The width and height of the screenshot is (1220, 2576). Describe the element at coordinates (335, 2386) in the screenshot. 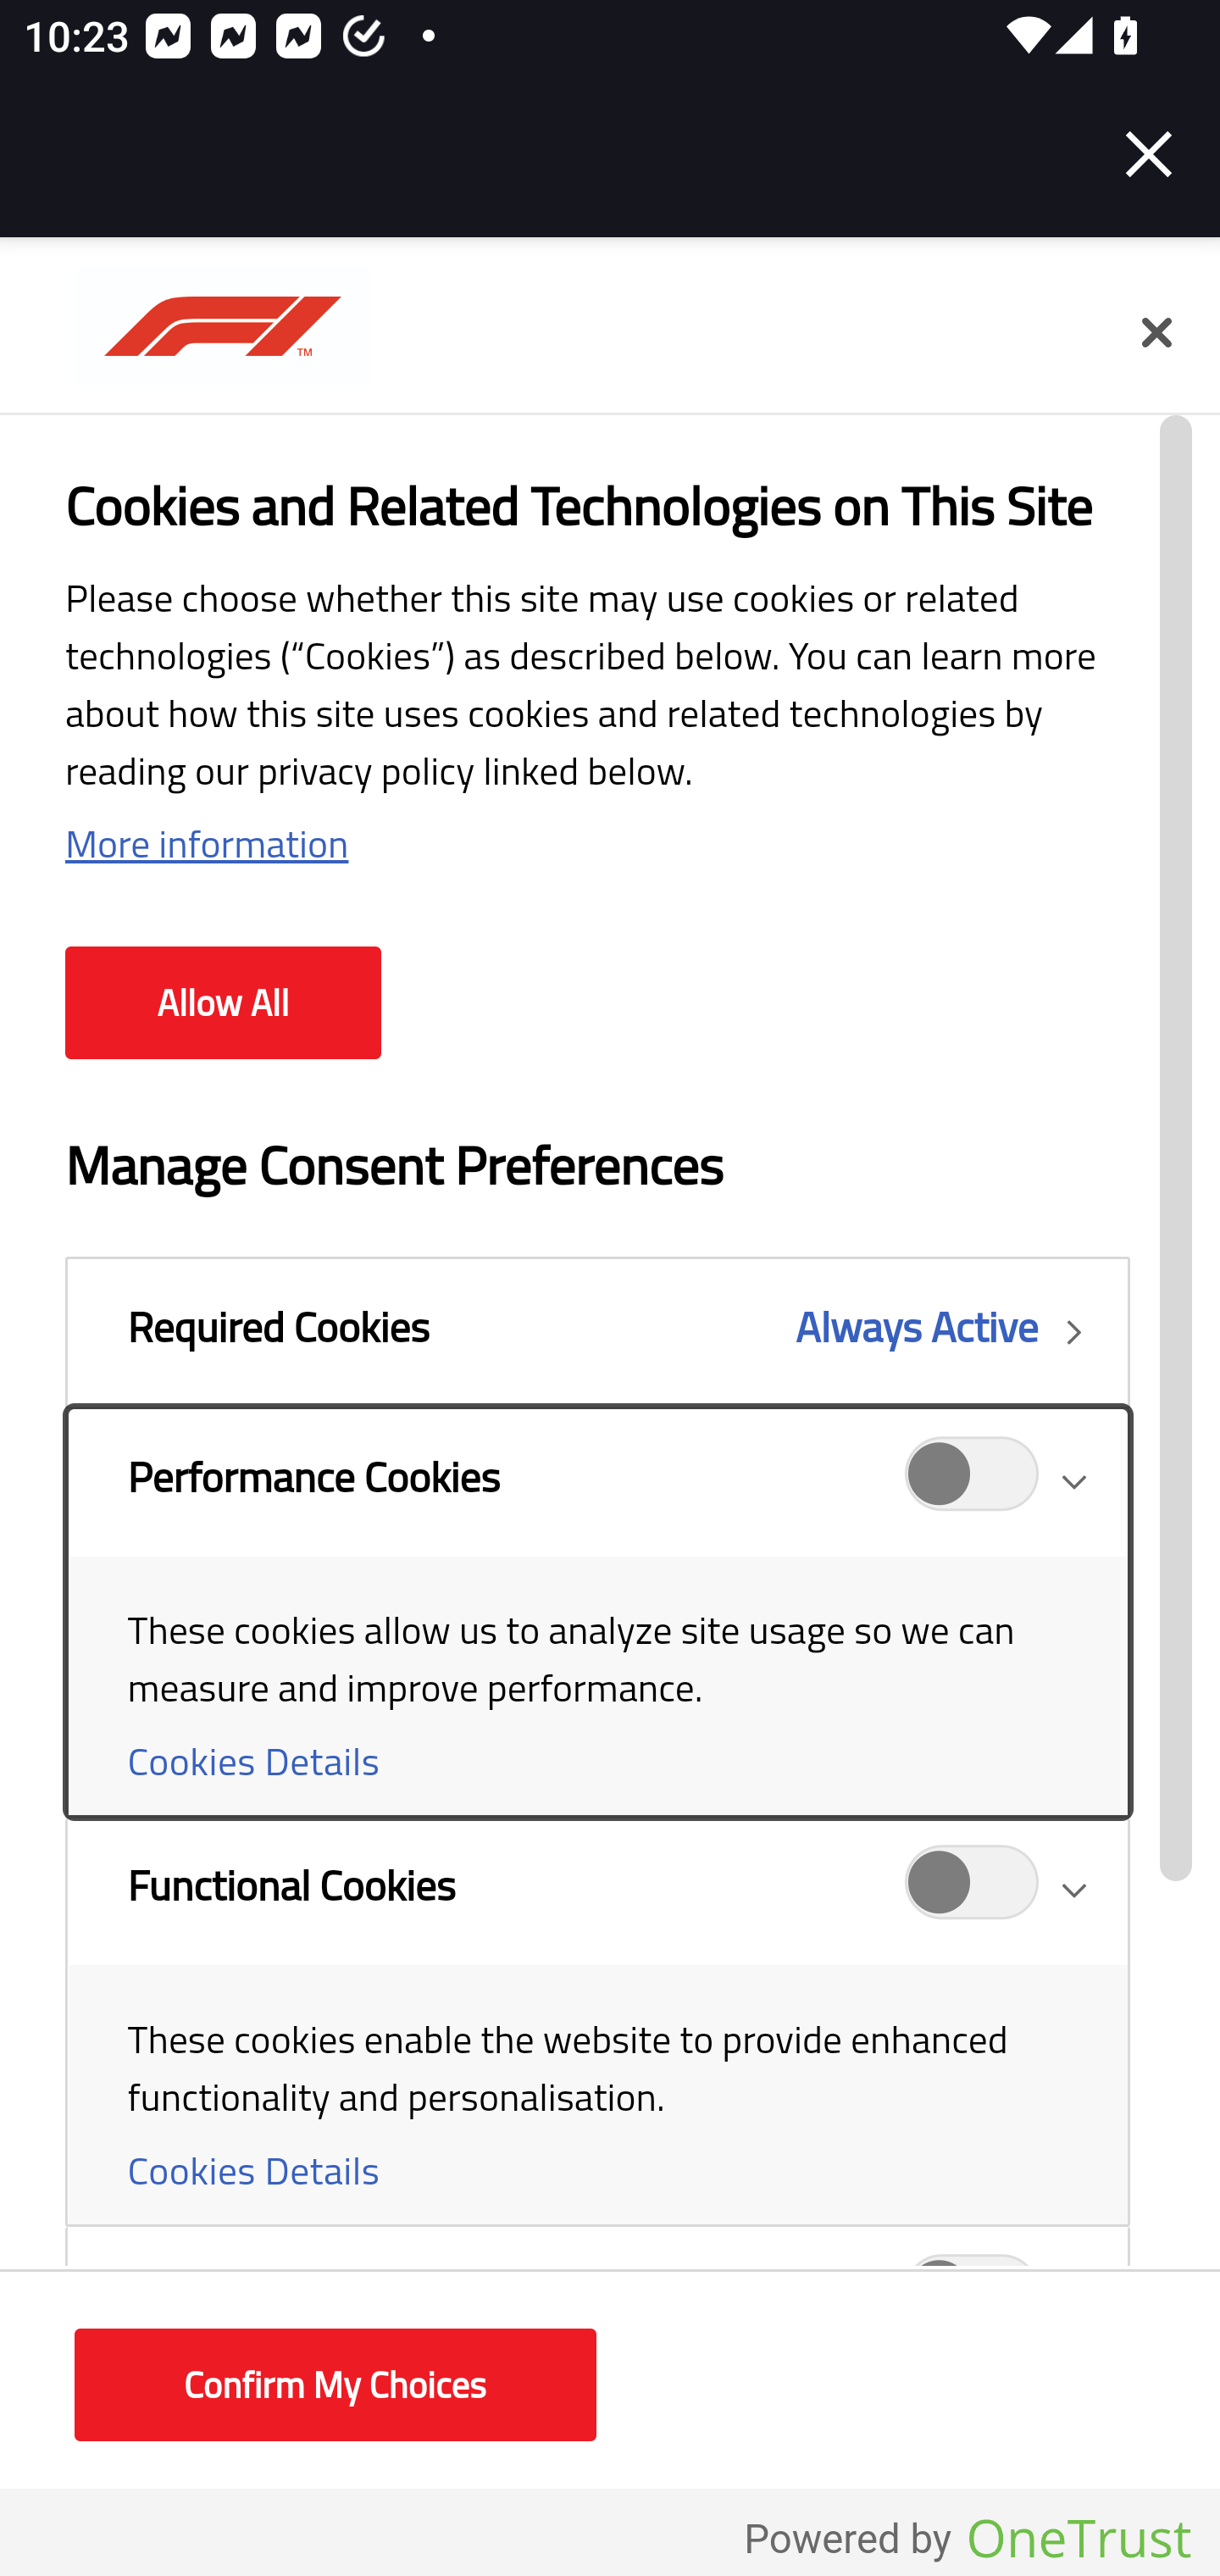

I see `Confirm My Choices` at that location.